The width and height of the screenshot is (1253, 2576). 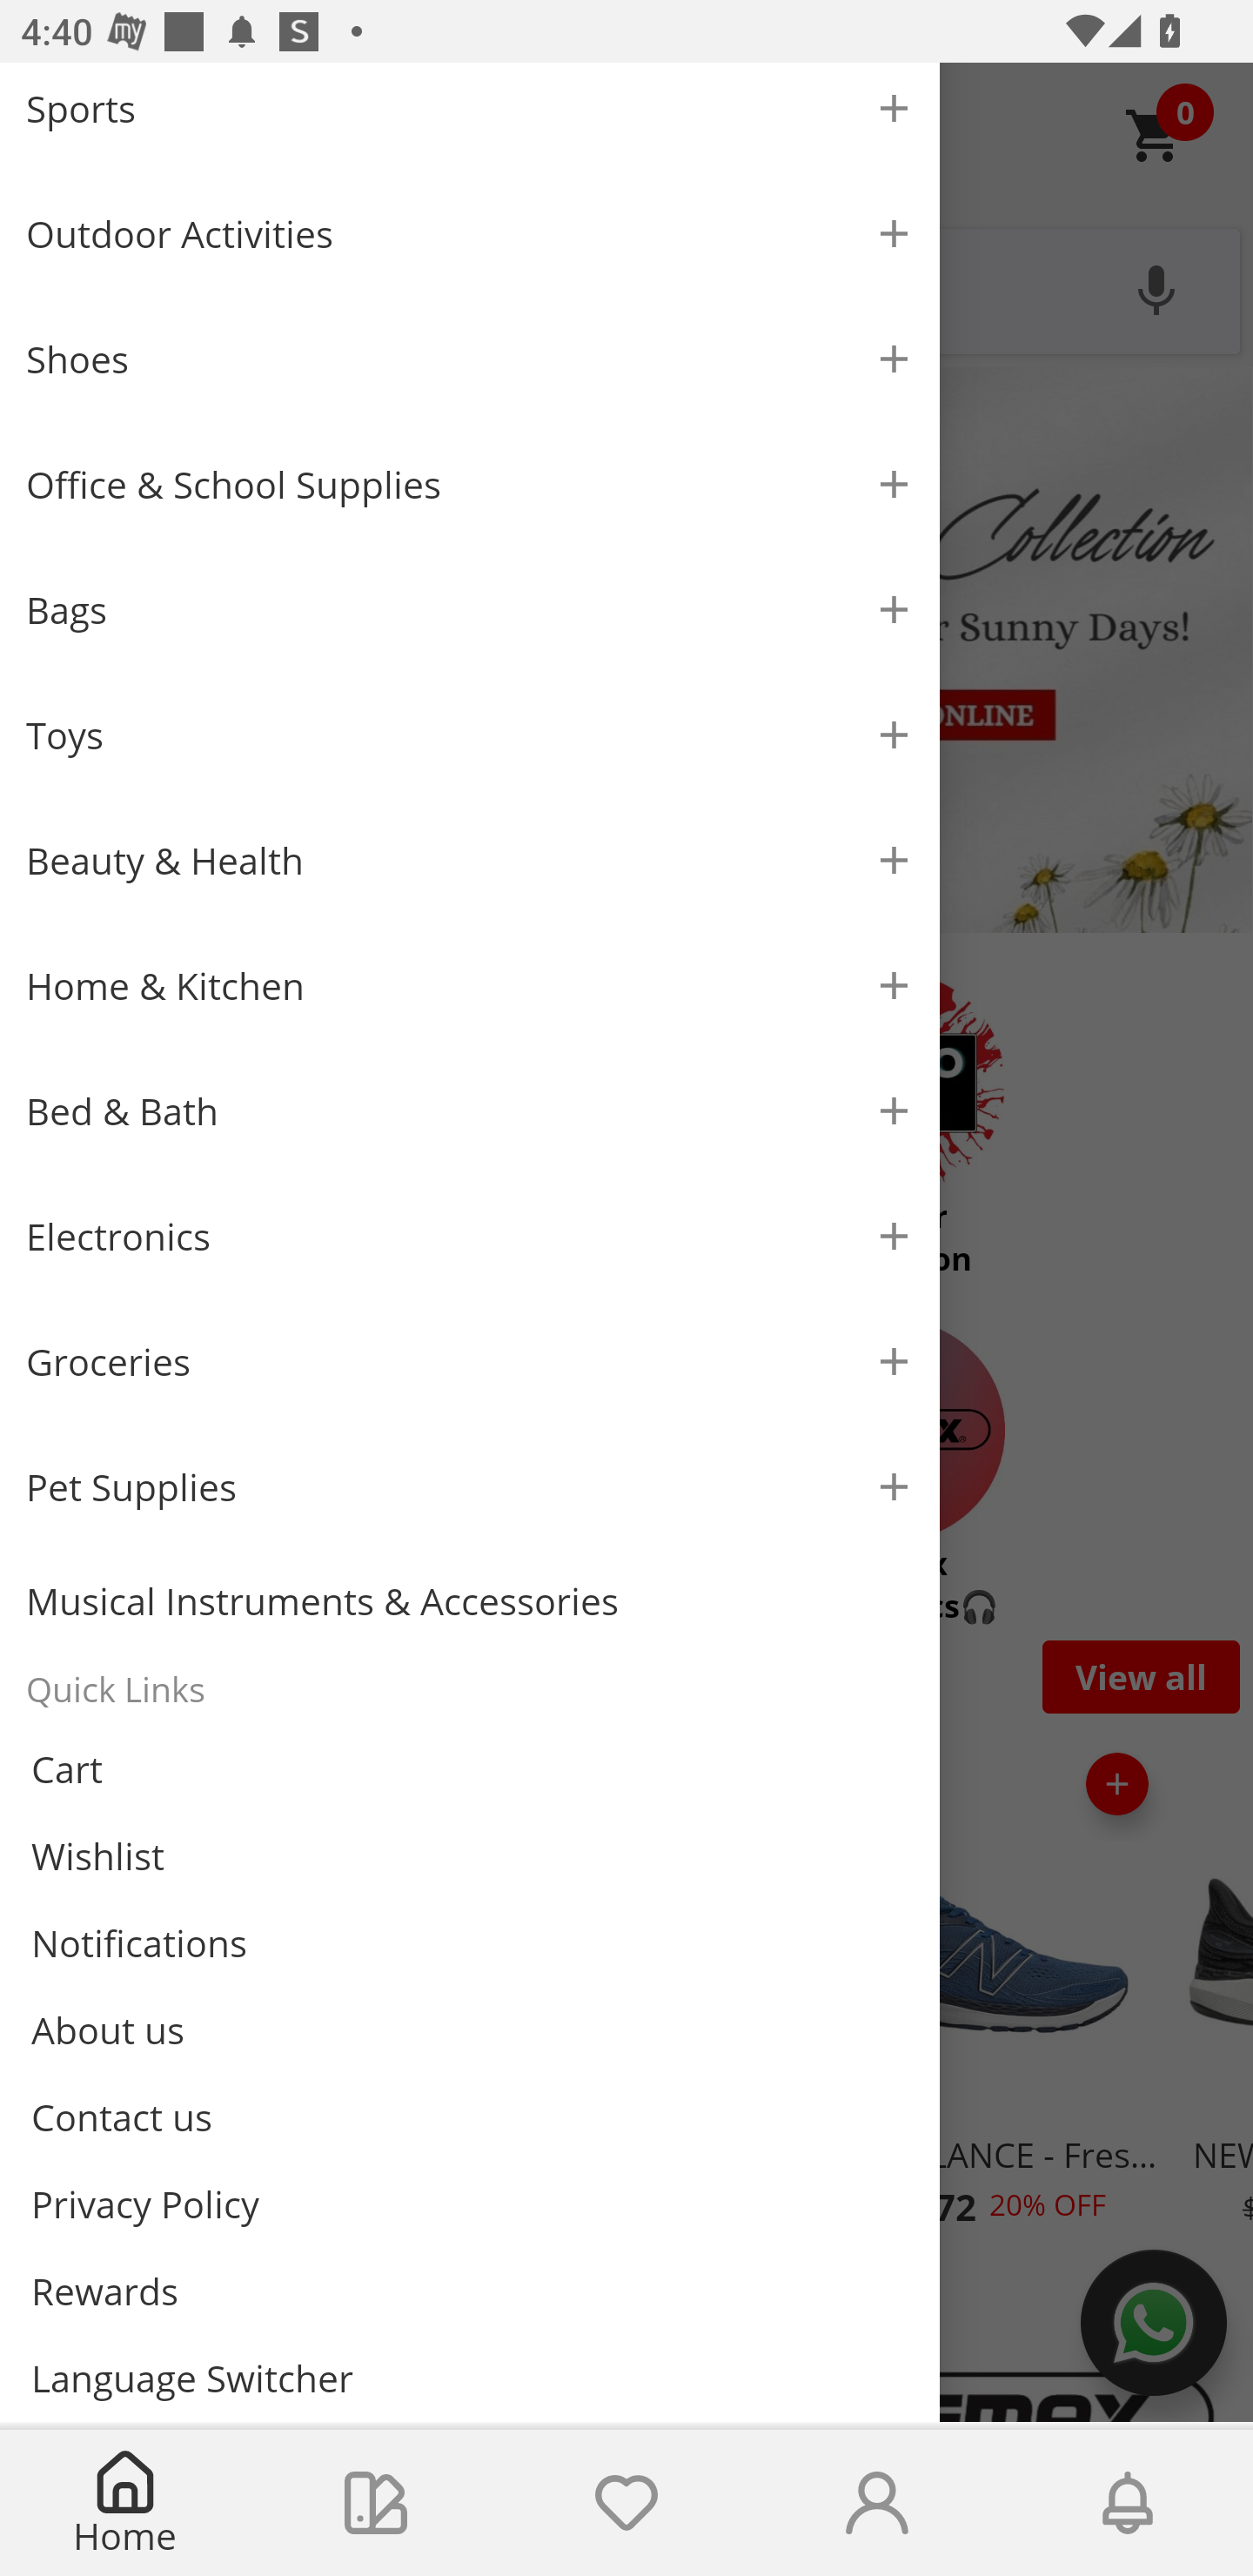 What do you see at coordinates (626, 2503) in the screenshot?
I see `Wishlist` at bounding box center [626, 2503].